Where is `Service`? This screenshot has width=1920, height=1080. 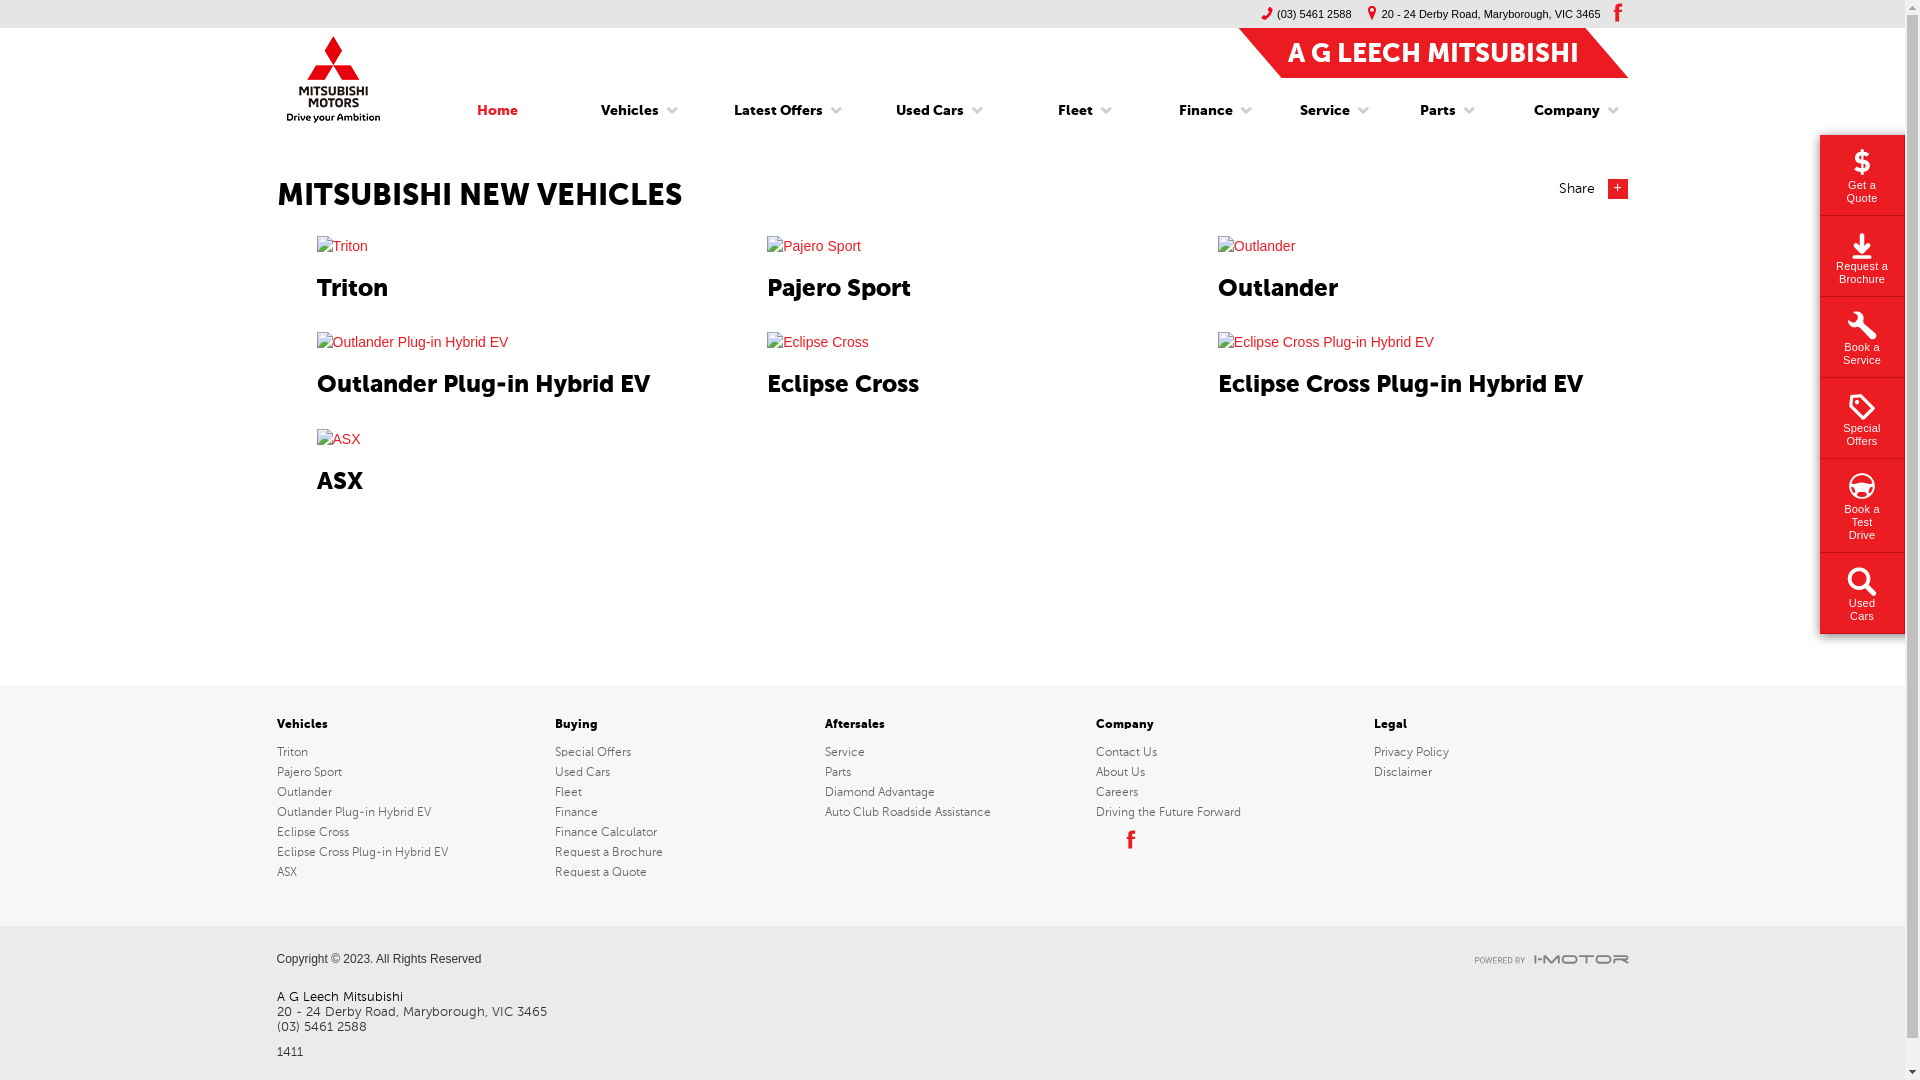
Service is located at coordinates (1325, 111).